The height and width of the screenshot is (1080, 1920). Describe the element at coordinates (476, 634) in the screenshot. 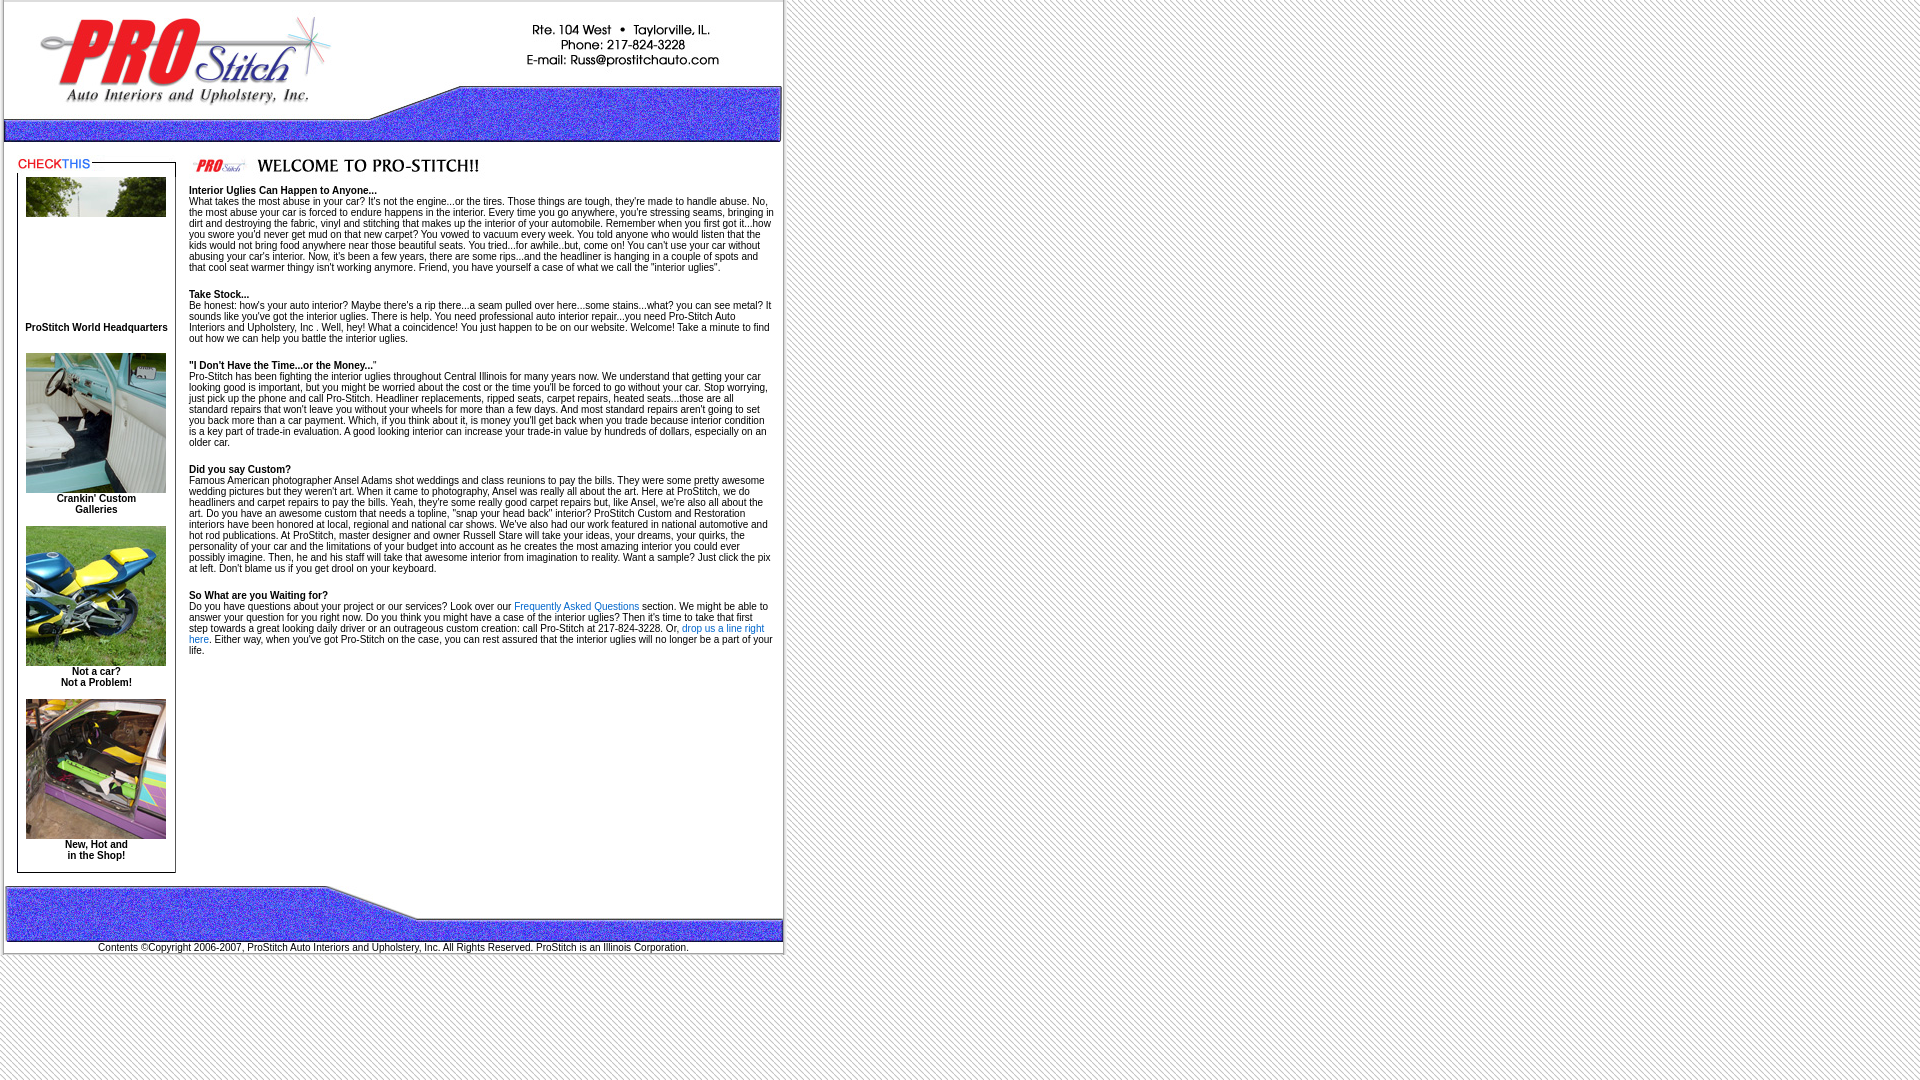

I see `ProStitch World Headquarters` at that location.